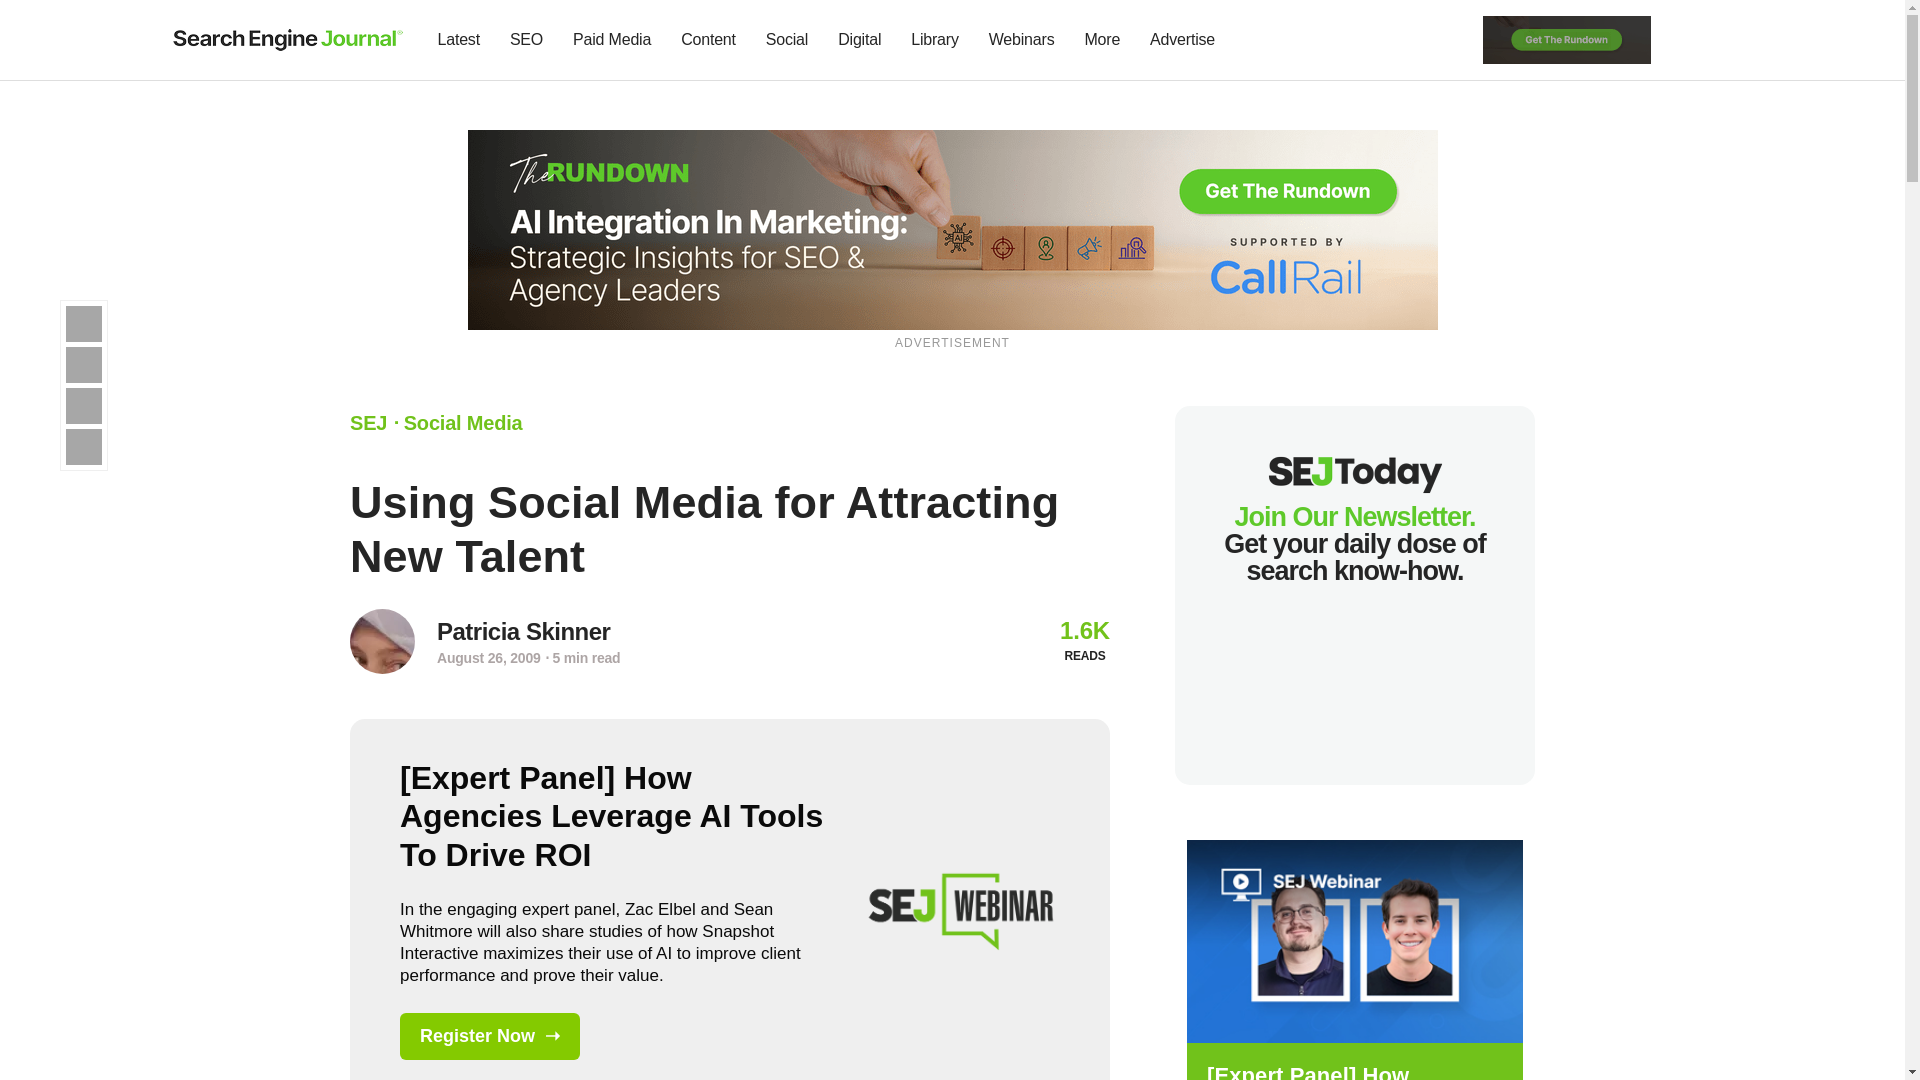 This screenshot has height=1080, width=1920. Describe the element at coordinates (1684, 40) in the screenshot. I see `Subscribe to our Newsletter` at that location.